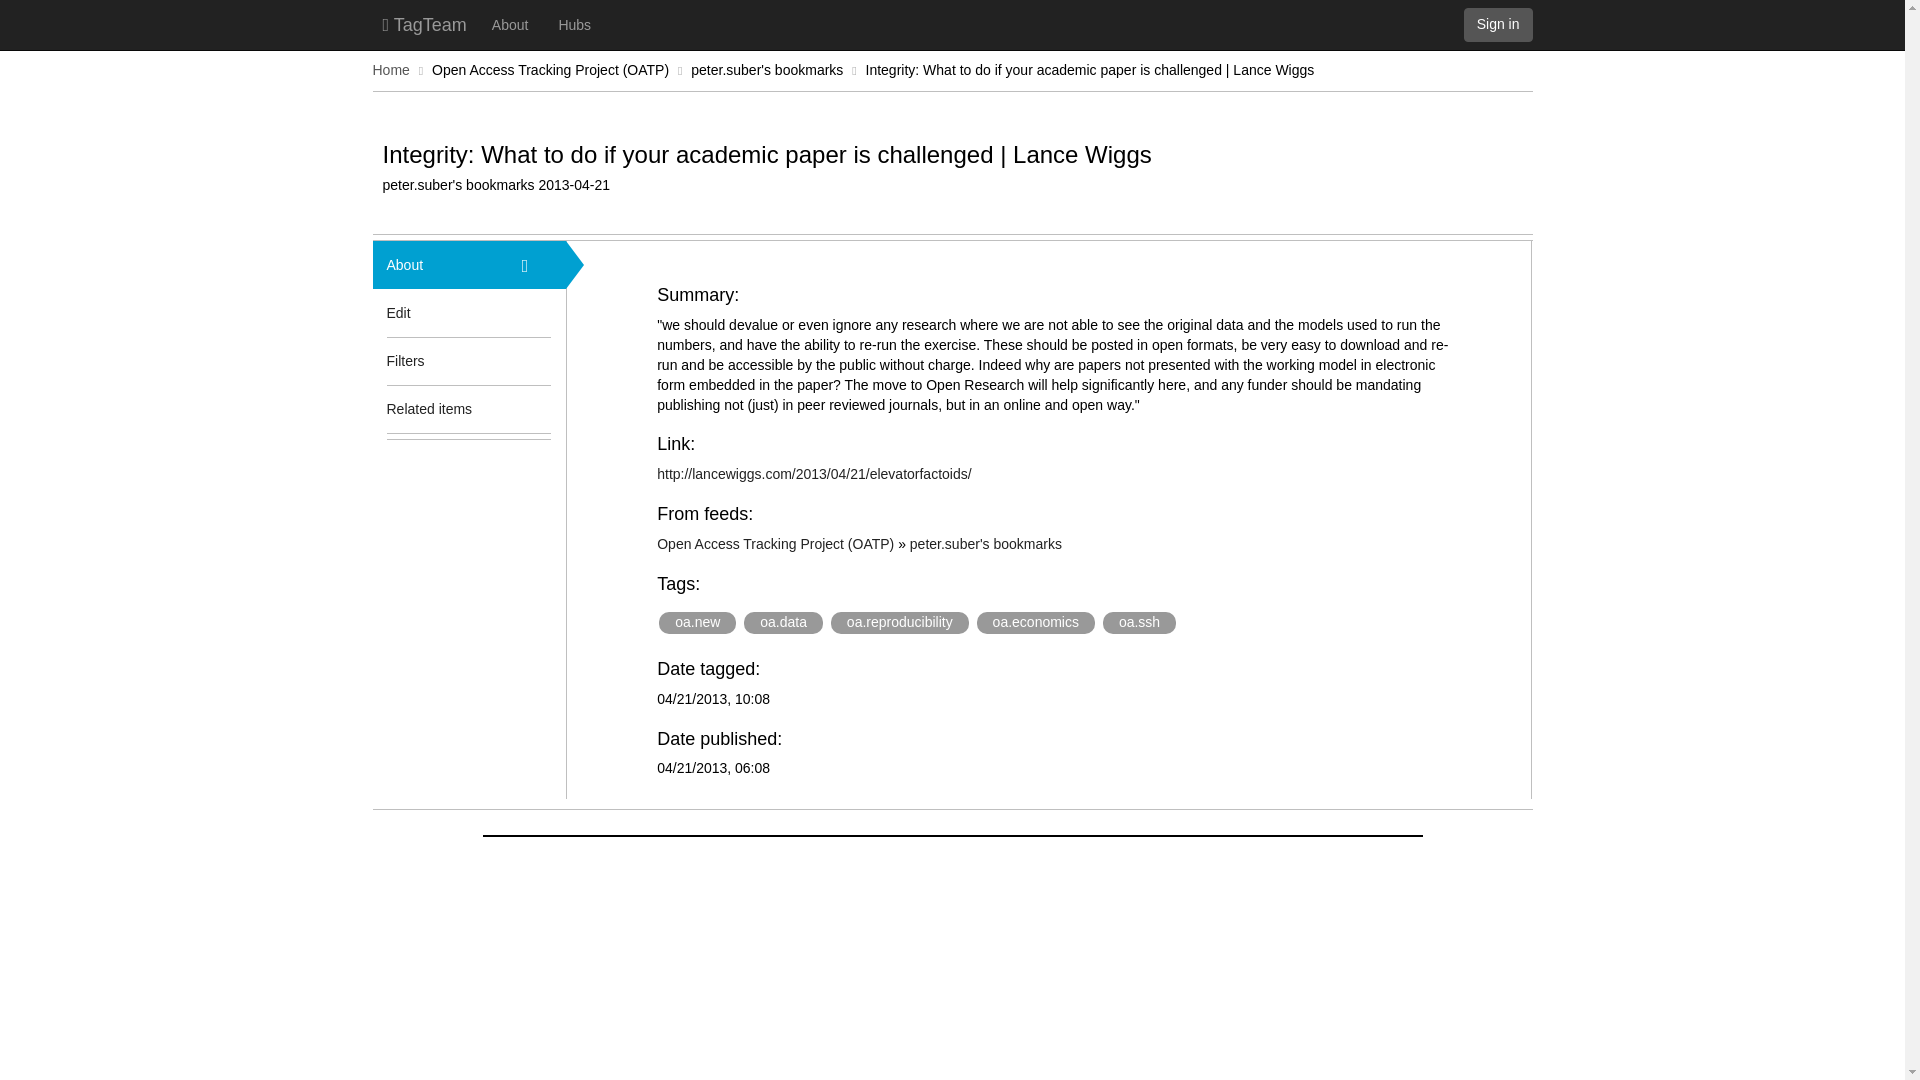 This screenshot has height=1080, width=1920. I want to click on TagTeam, so click(424, 24).